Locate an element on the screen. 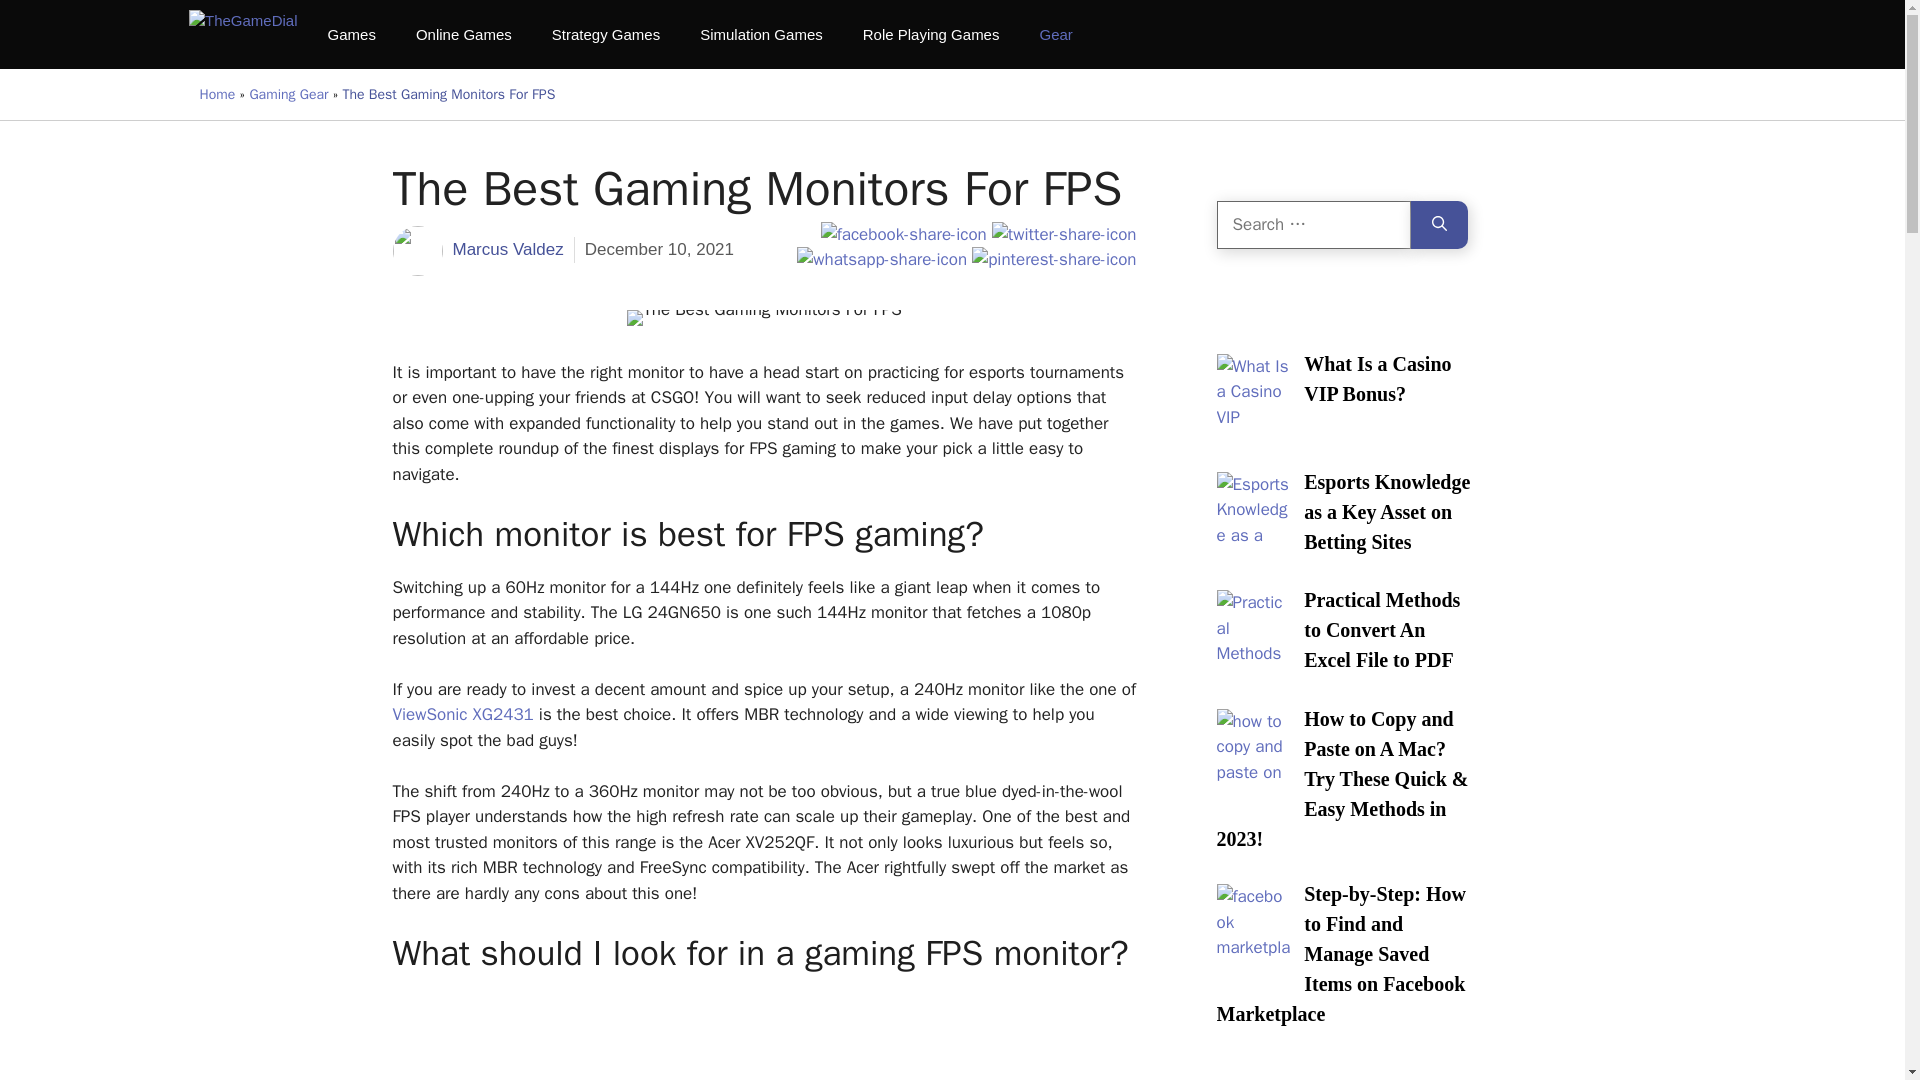  Gear is located at coordinates (1056, 34).